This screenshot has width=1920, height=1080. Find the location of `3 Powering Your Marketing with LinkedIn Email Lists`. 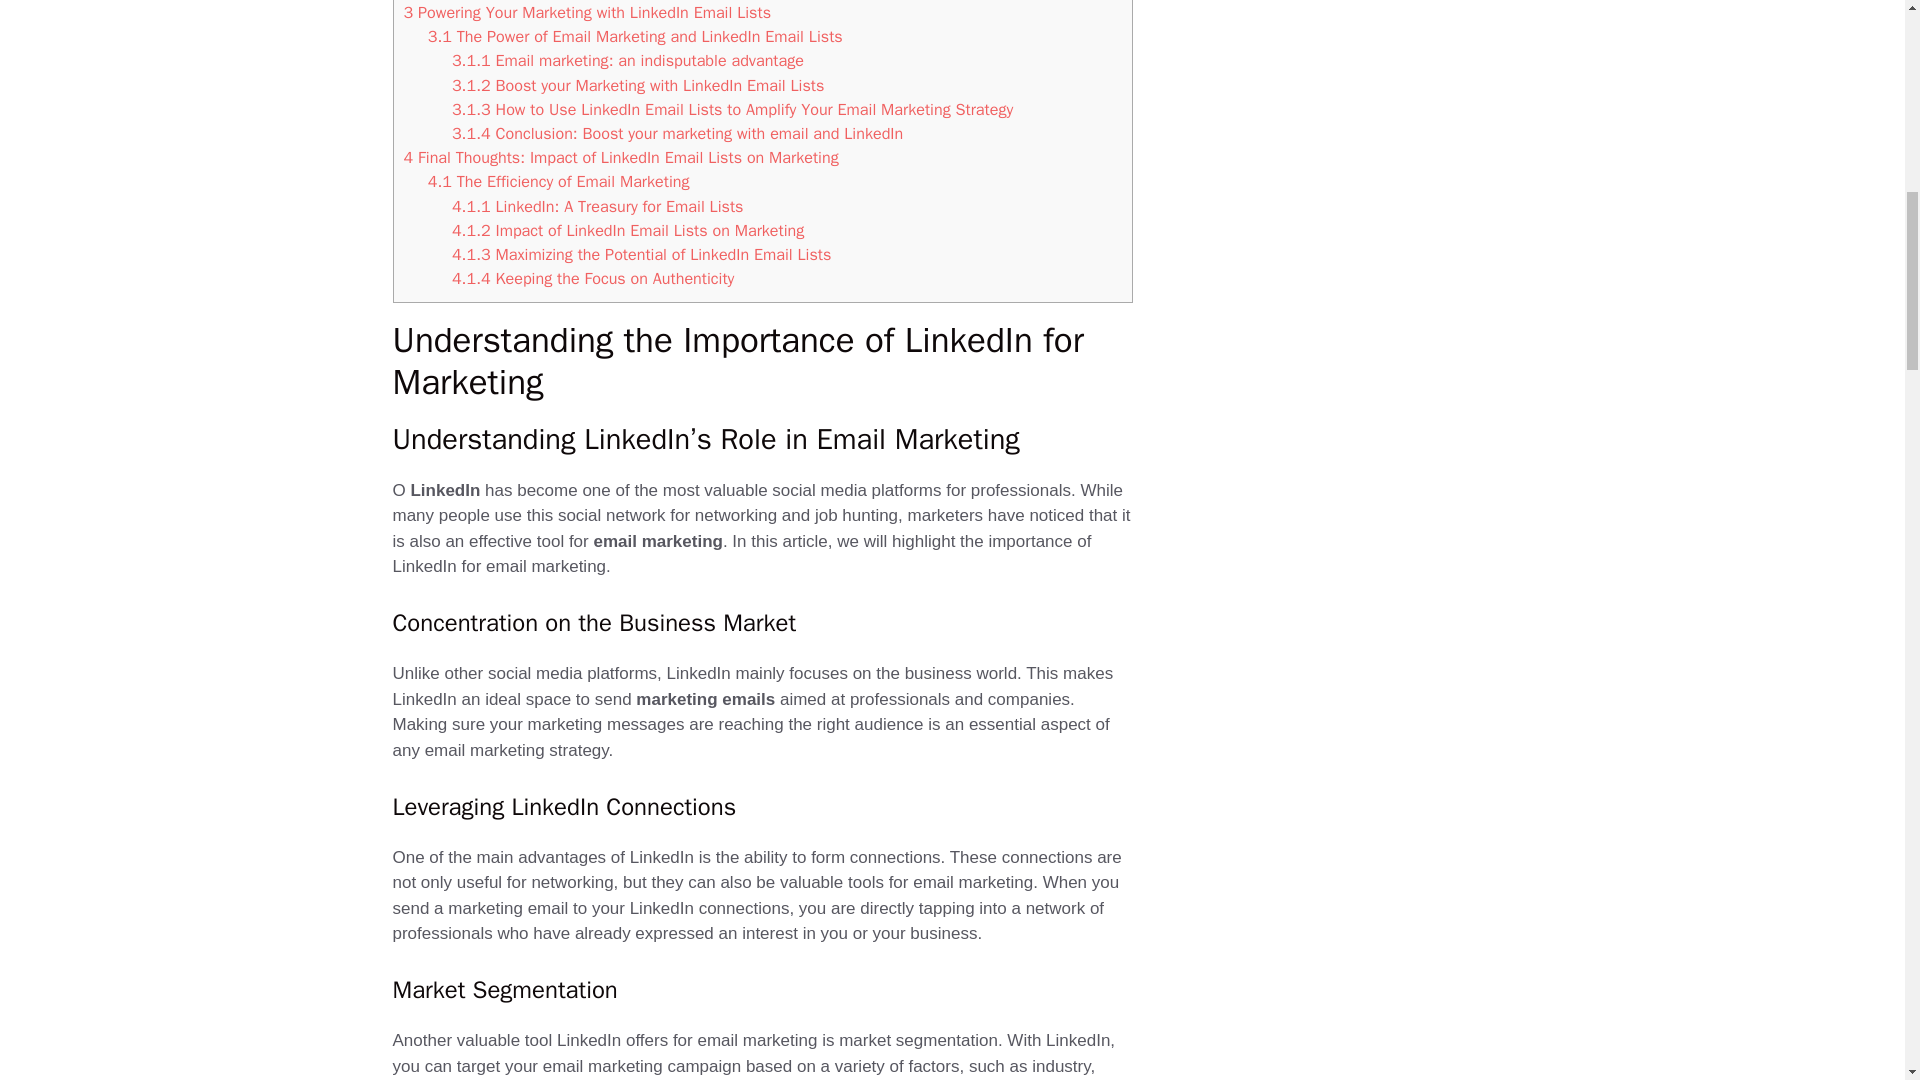

3 Powering Your Marketing with LinkedIn Email Lists is located at coordinates (587, 12).